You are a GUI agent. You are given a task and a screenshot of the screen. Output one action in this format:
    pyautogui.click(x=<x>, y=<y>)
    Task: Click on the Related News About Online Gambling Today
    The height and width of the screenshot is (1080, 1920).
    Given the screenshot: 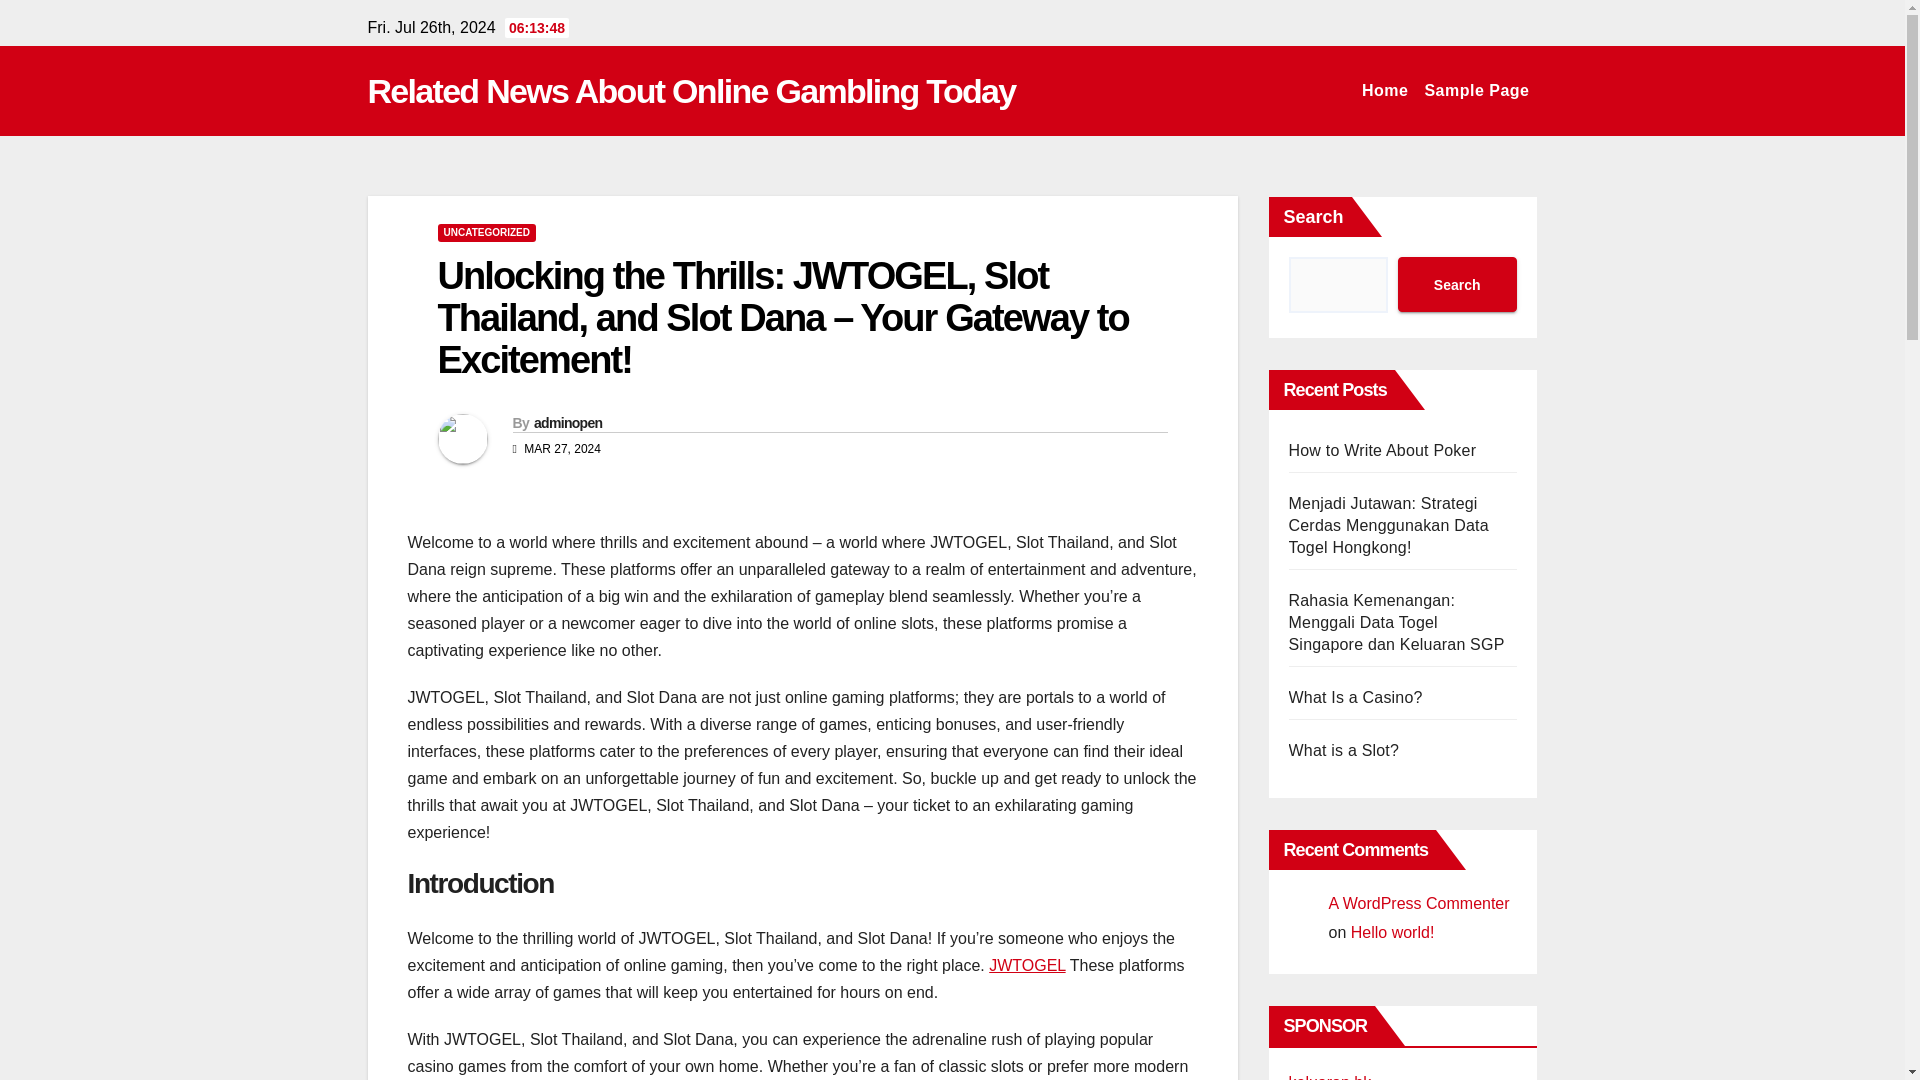 What is the action you would take?
    pyautogui.click(x=692, y=91)
    